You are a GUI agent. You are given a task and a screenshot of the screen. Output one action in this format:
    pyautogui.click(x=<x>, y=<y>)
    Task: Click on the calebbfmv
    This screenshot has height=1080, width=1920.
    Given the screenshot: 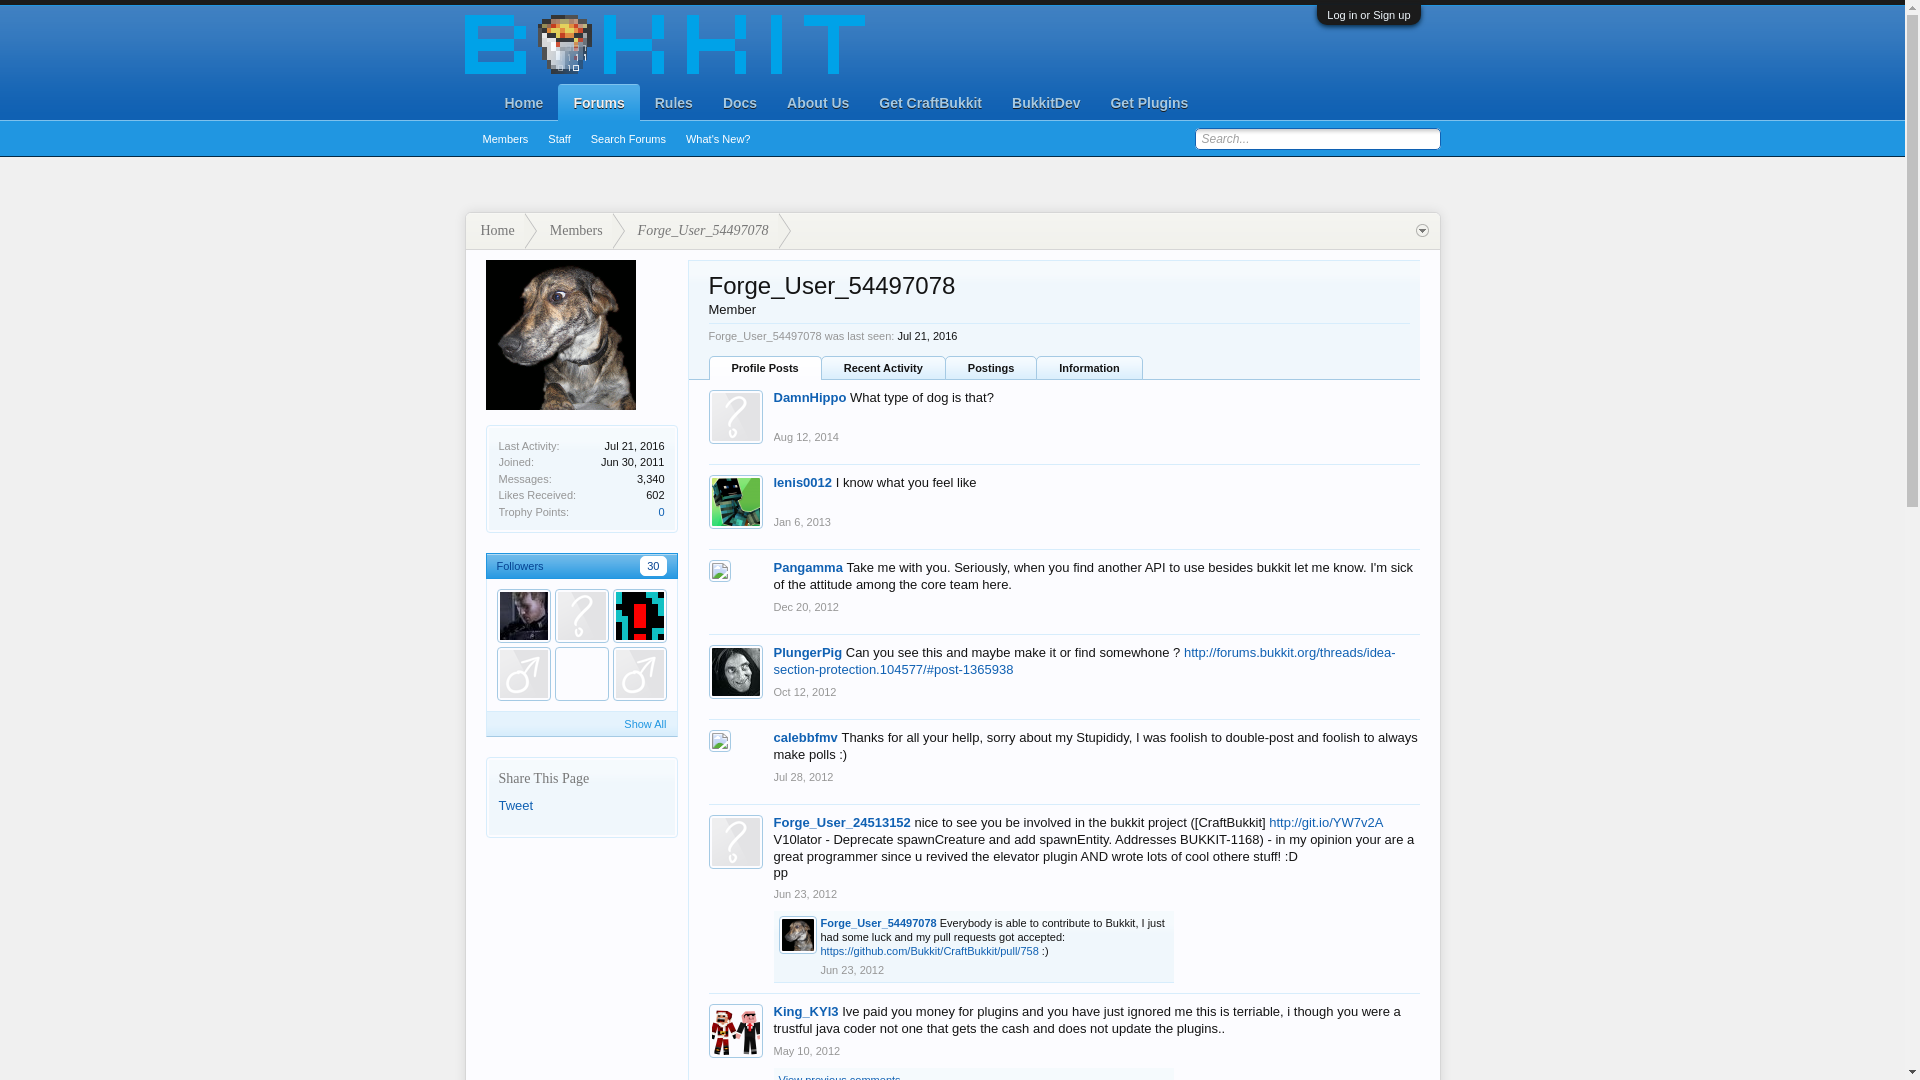 What is the action you would take?
    pyautogui.click(x=805, y=738)
    